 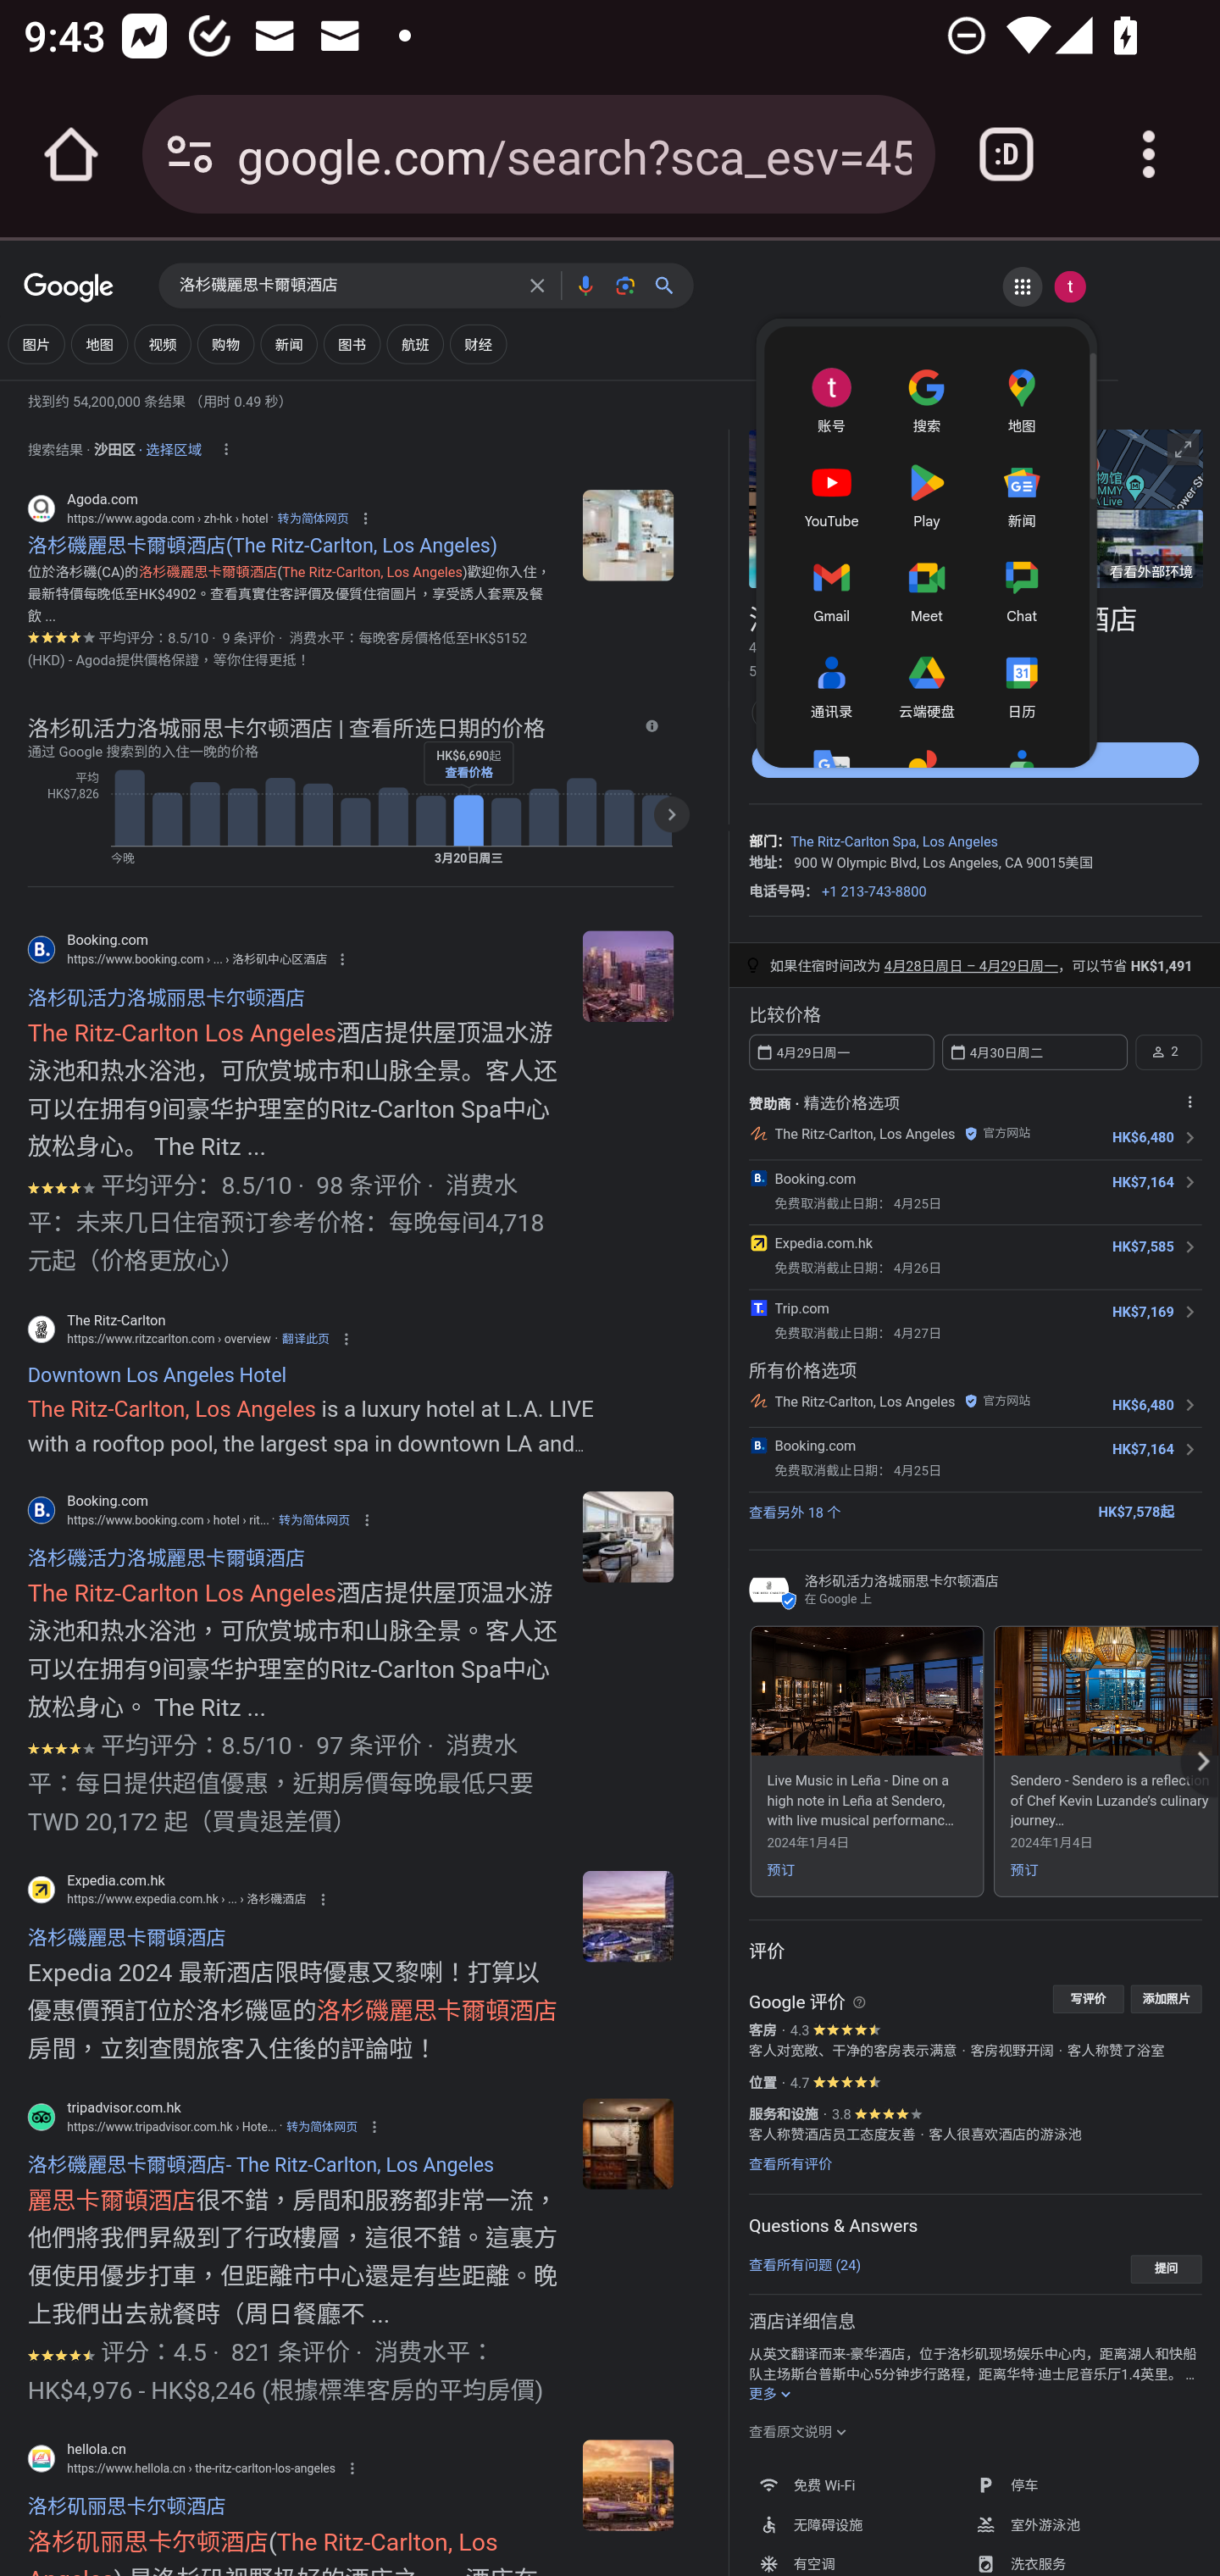 I want to click on 地图, so click(x=100, y=344).